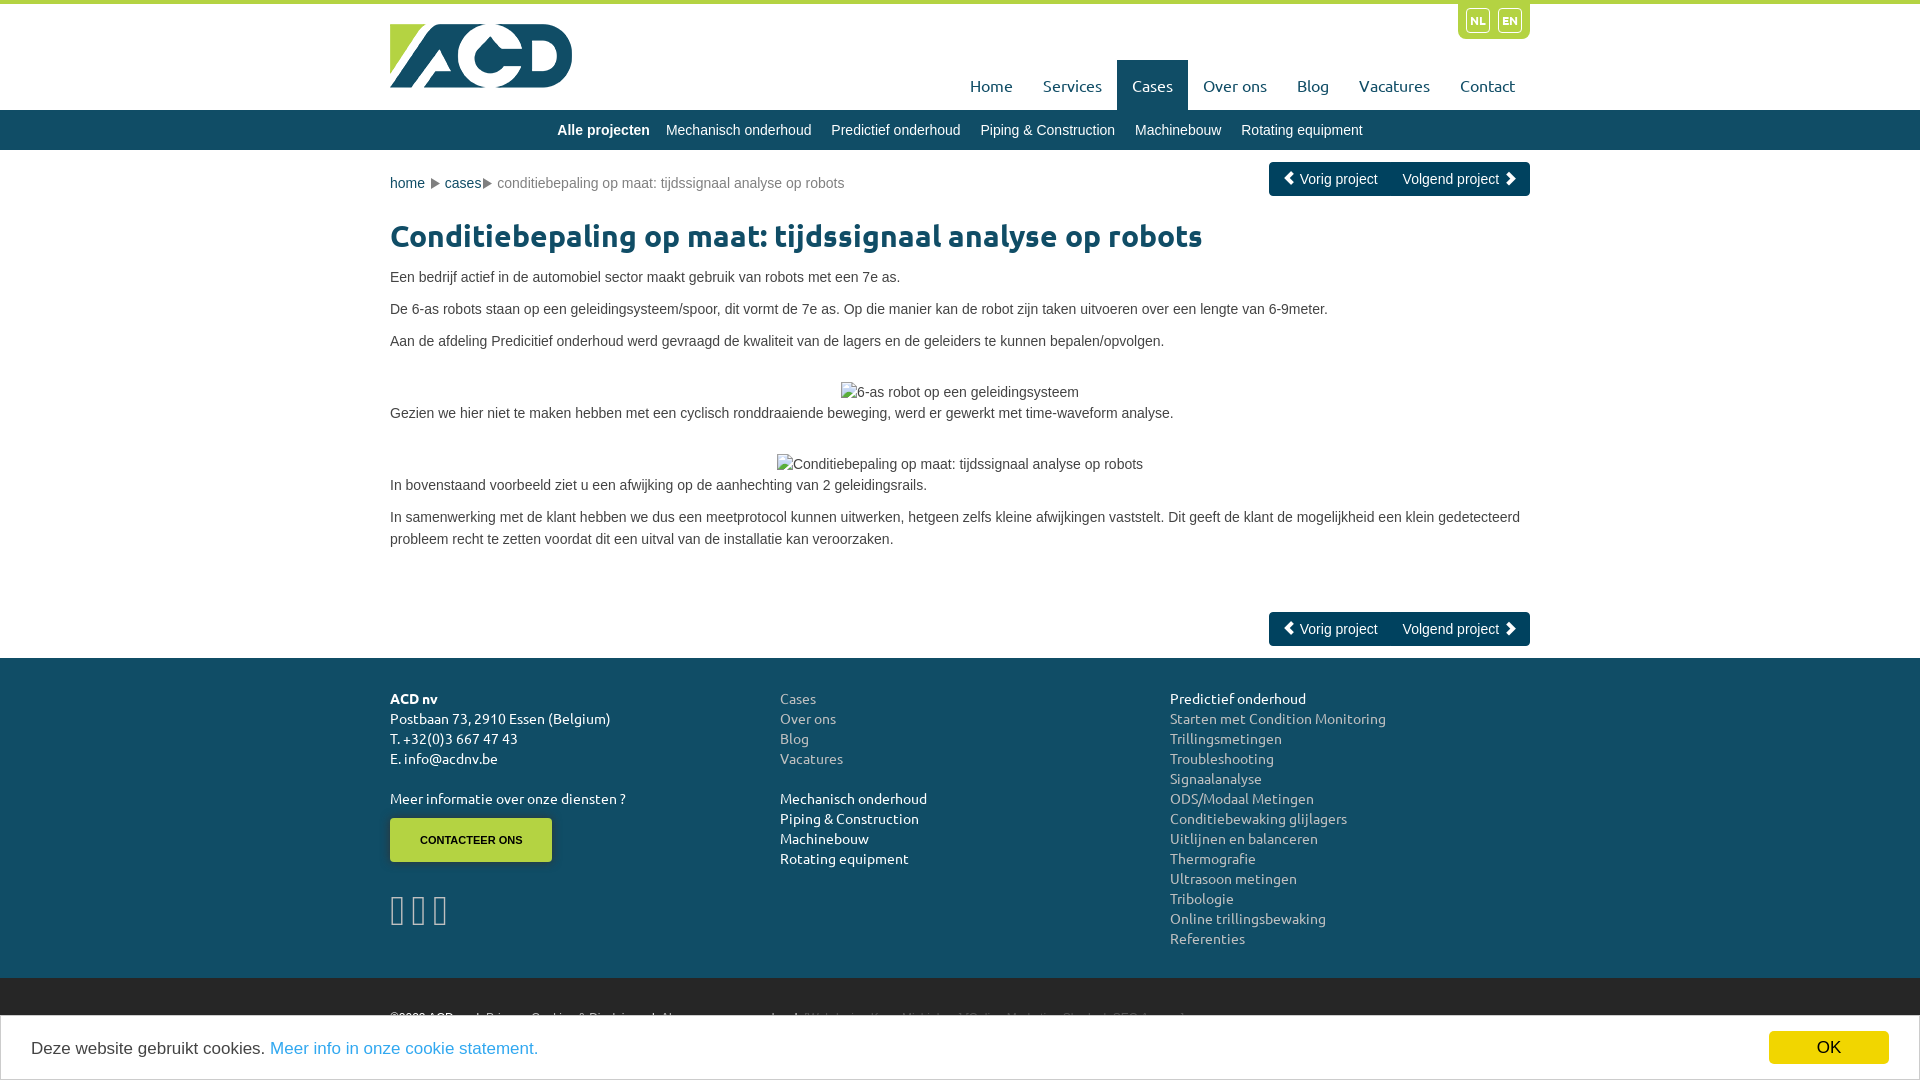 The width and height of the screenshot is (1920, 1080). What do you see at coordinates (451, 758) in the screenshot?
I see `info@acdnv.be` at bounding box center [451, 758].